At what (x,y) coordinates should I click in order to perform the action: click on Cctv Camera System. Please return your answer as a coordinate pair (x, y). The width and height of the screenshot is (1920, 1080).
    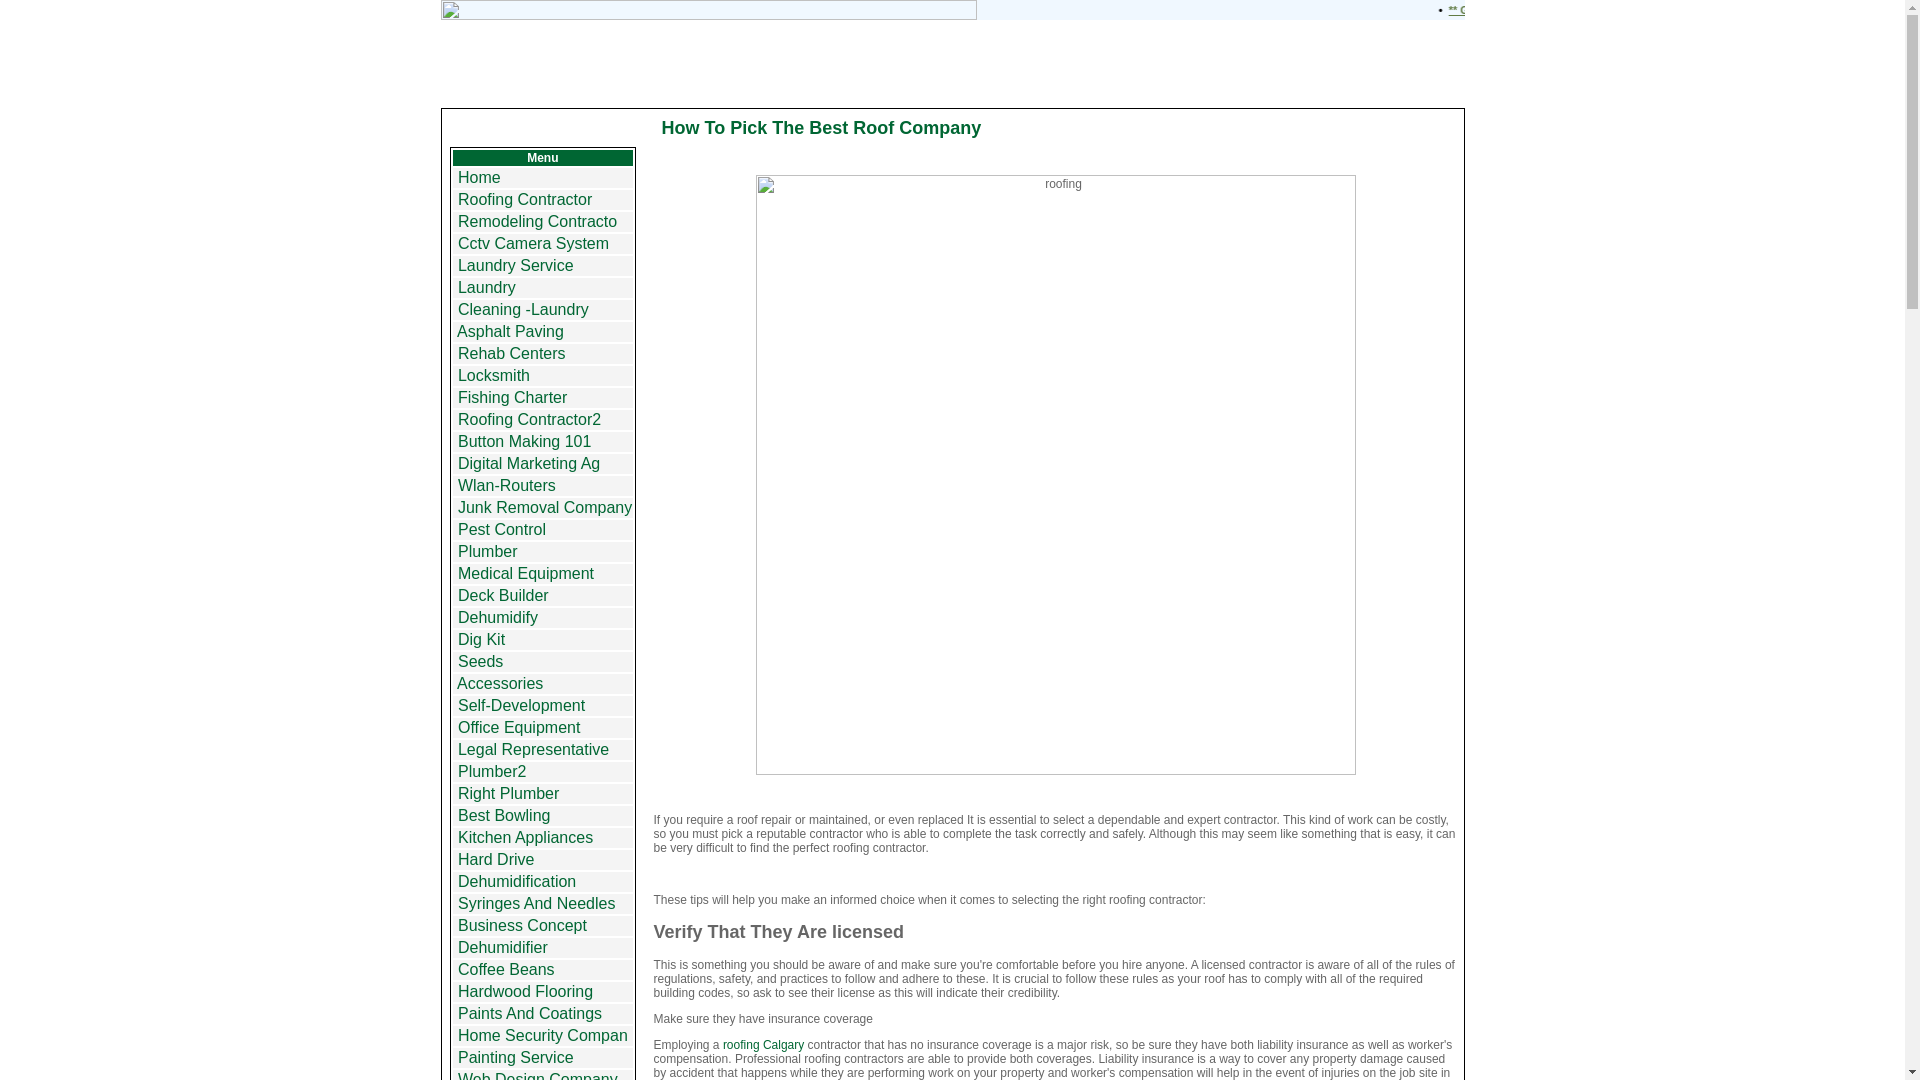
    Looking at the image, I should click on (533, 243).